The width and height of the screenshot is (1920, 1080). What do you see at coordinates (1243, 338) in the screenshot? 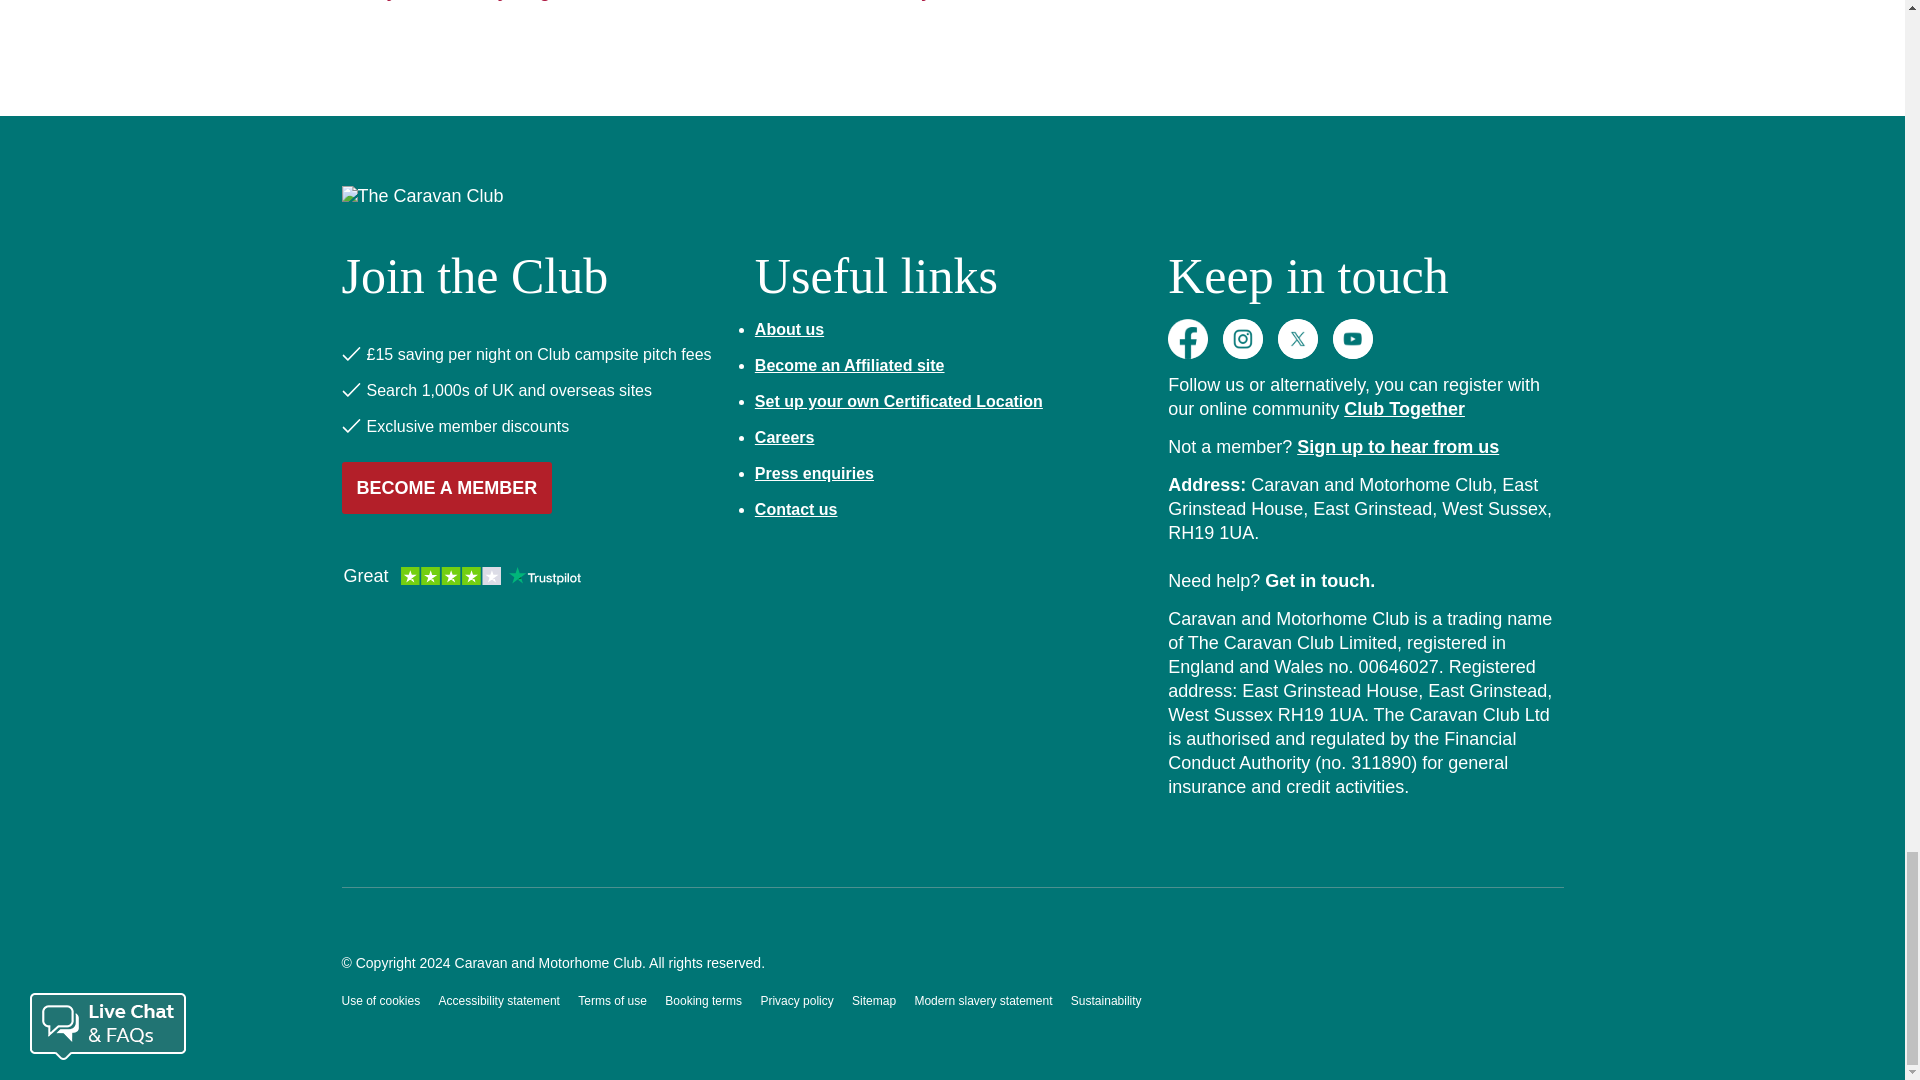
I see `Instagram` at bounding box center [1243, 338].